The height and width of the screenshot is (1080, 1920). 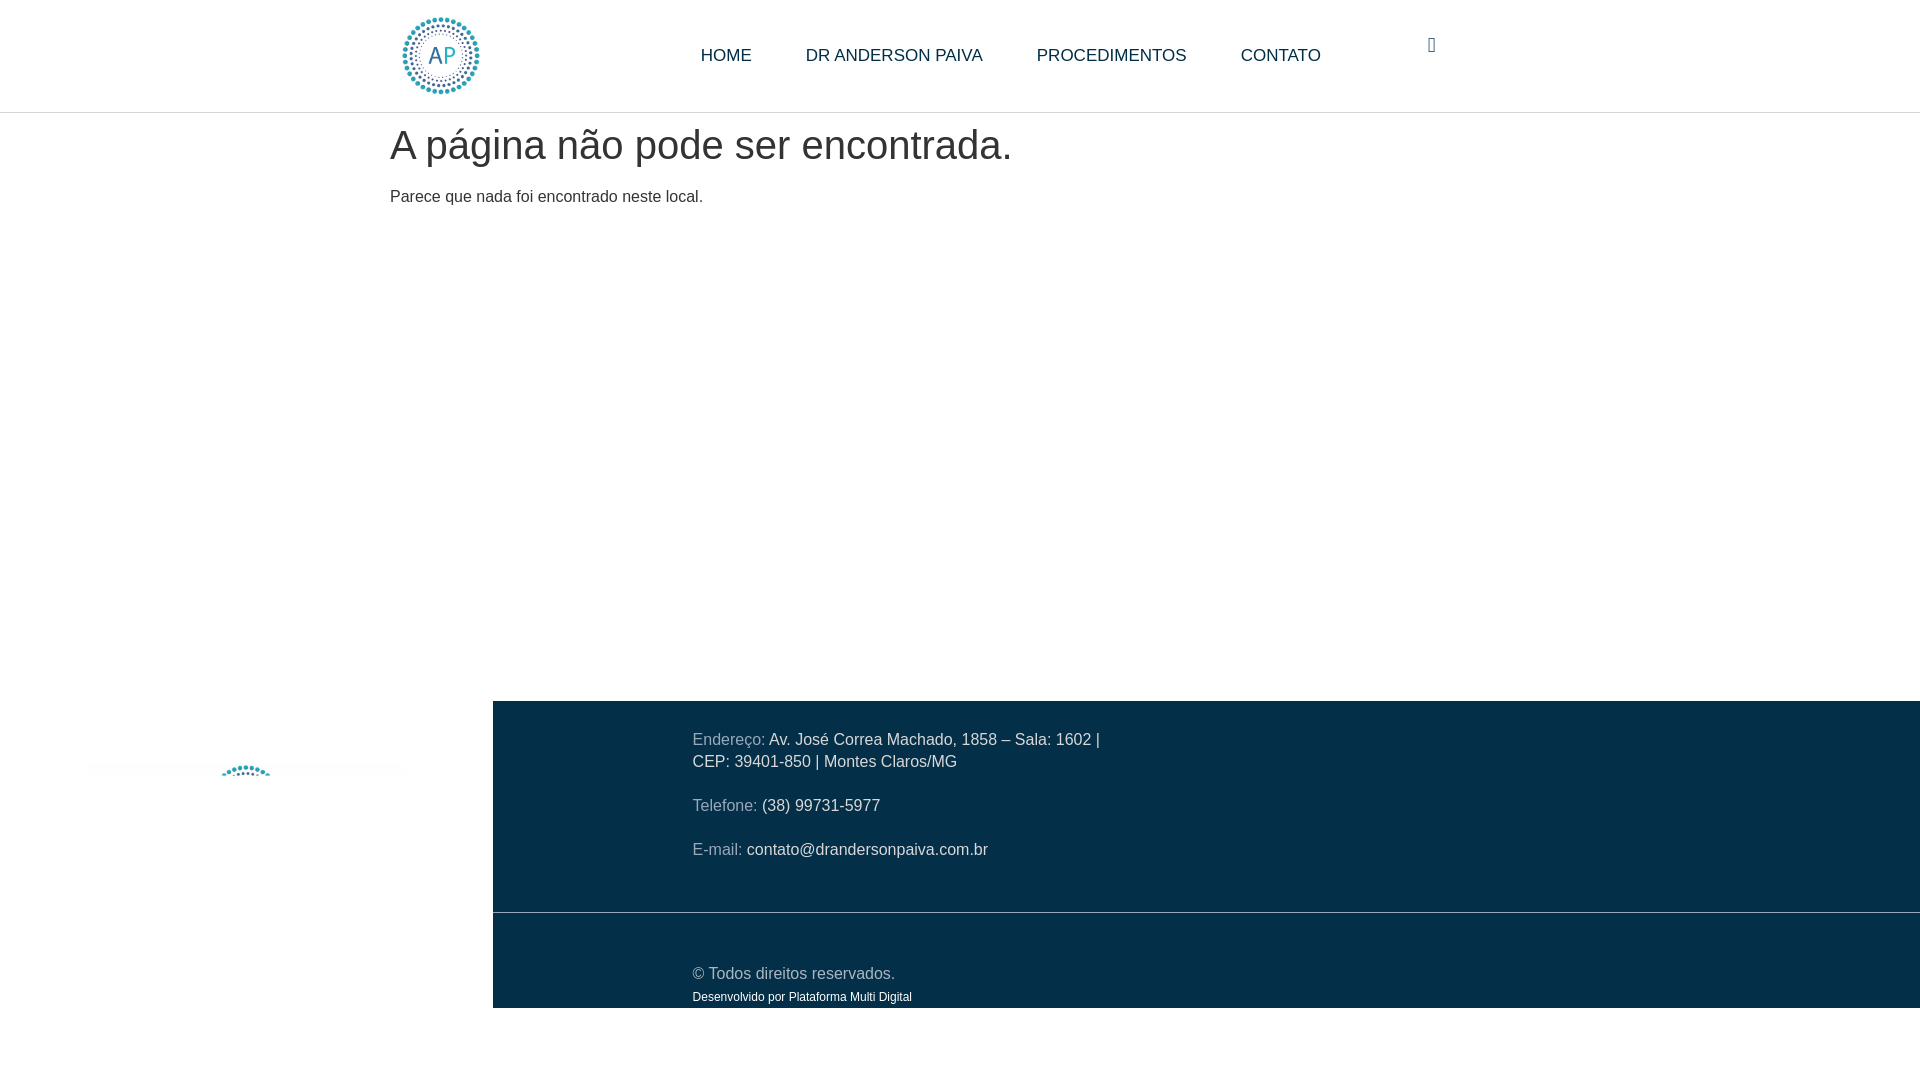 What do you see at coordinates (802, 997) in the screenshot?
I see `Desenvolvido por Plataforma Multi Digital` at bounding box center [802, 997].